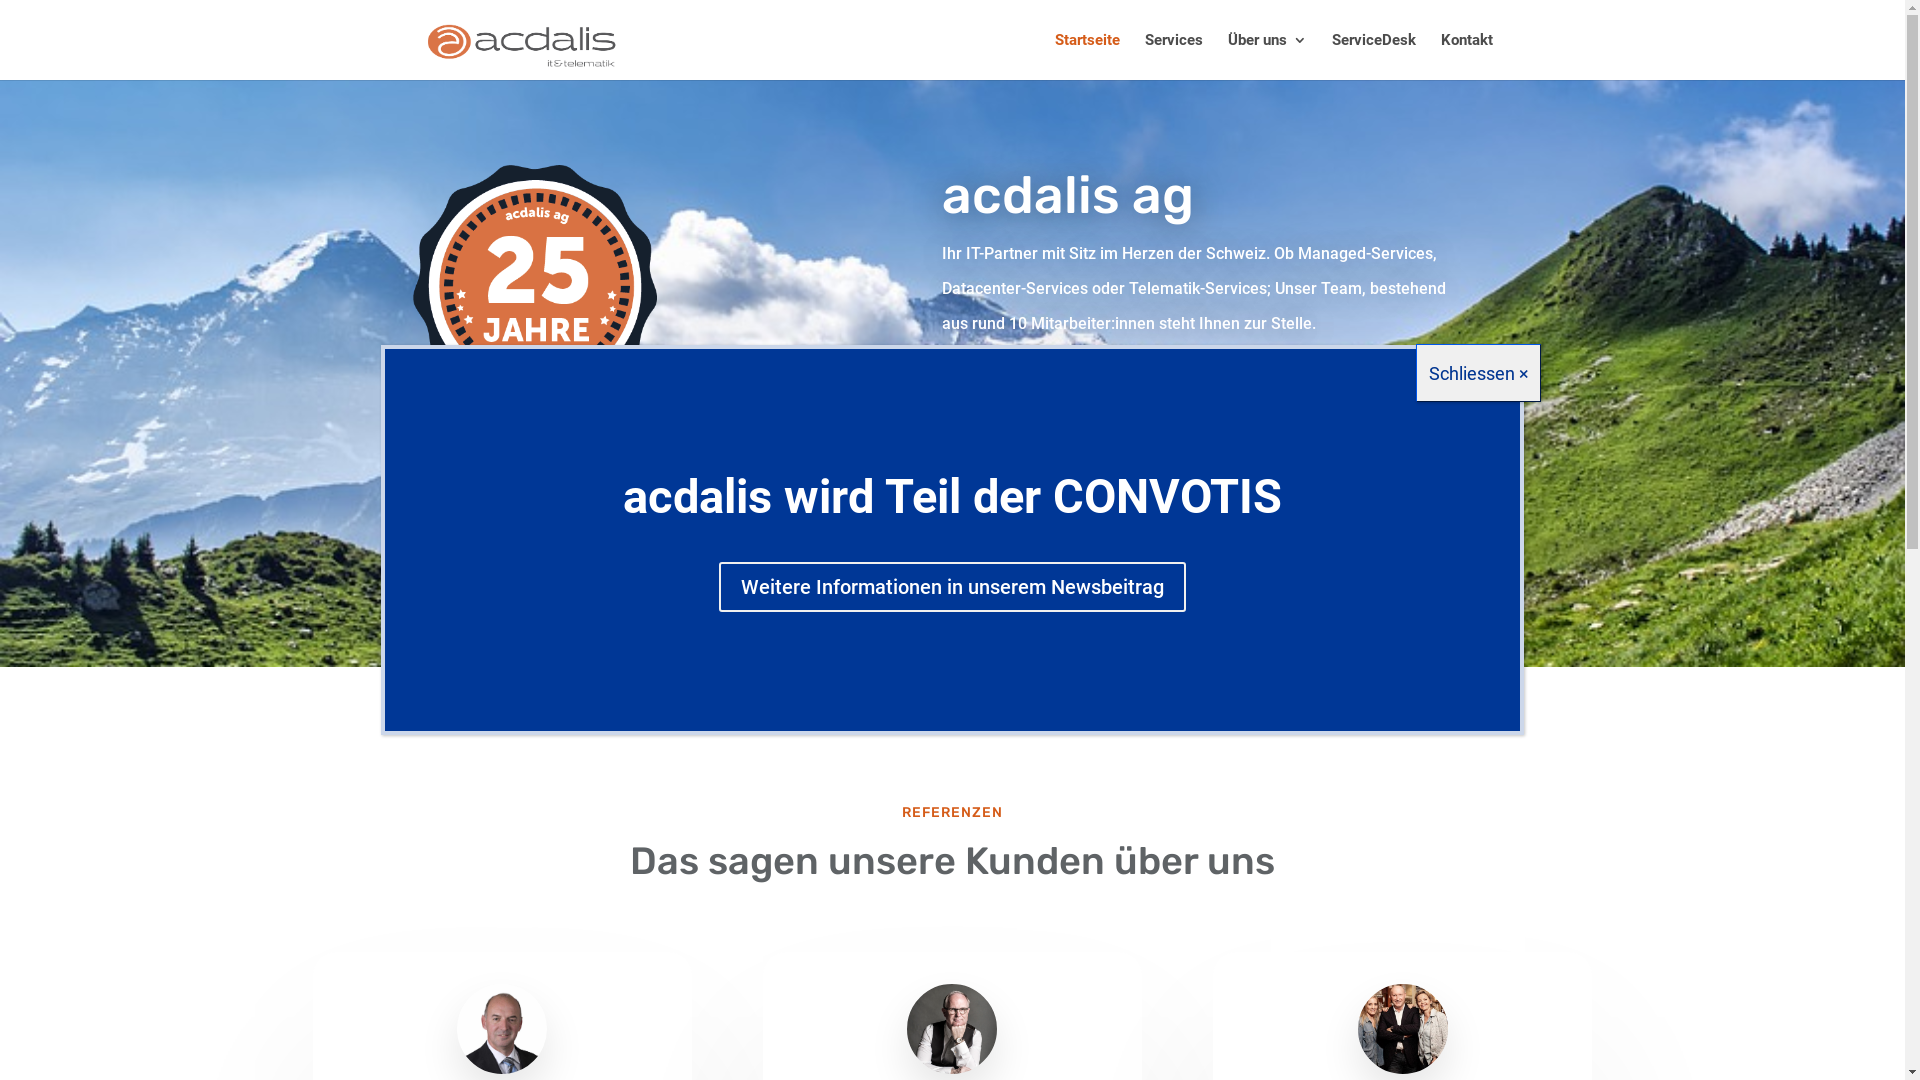  I want to click on Kontakt, so click(1466, 56).